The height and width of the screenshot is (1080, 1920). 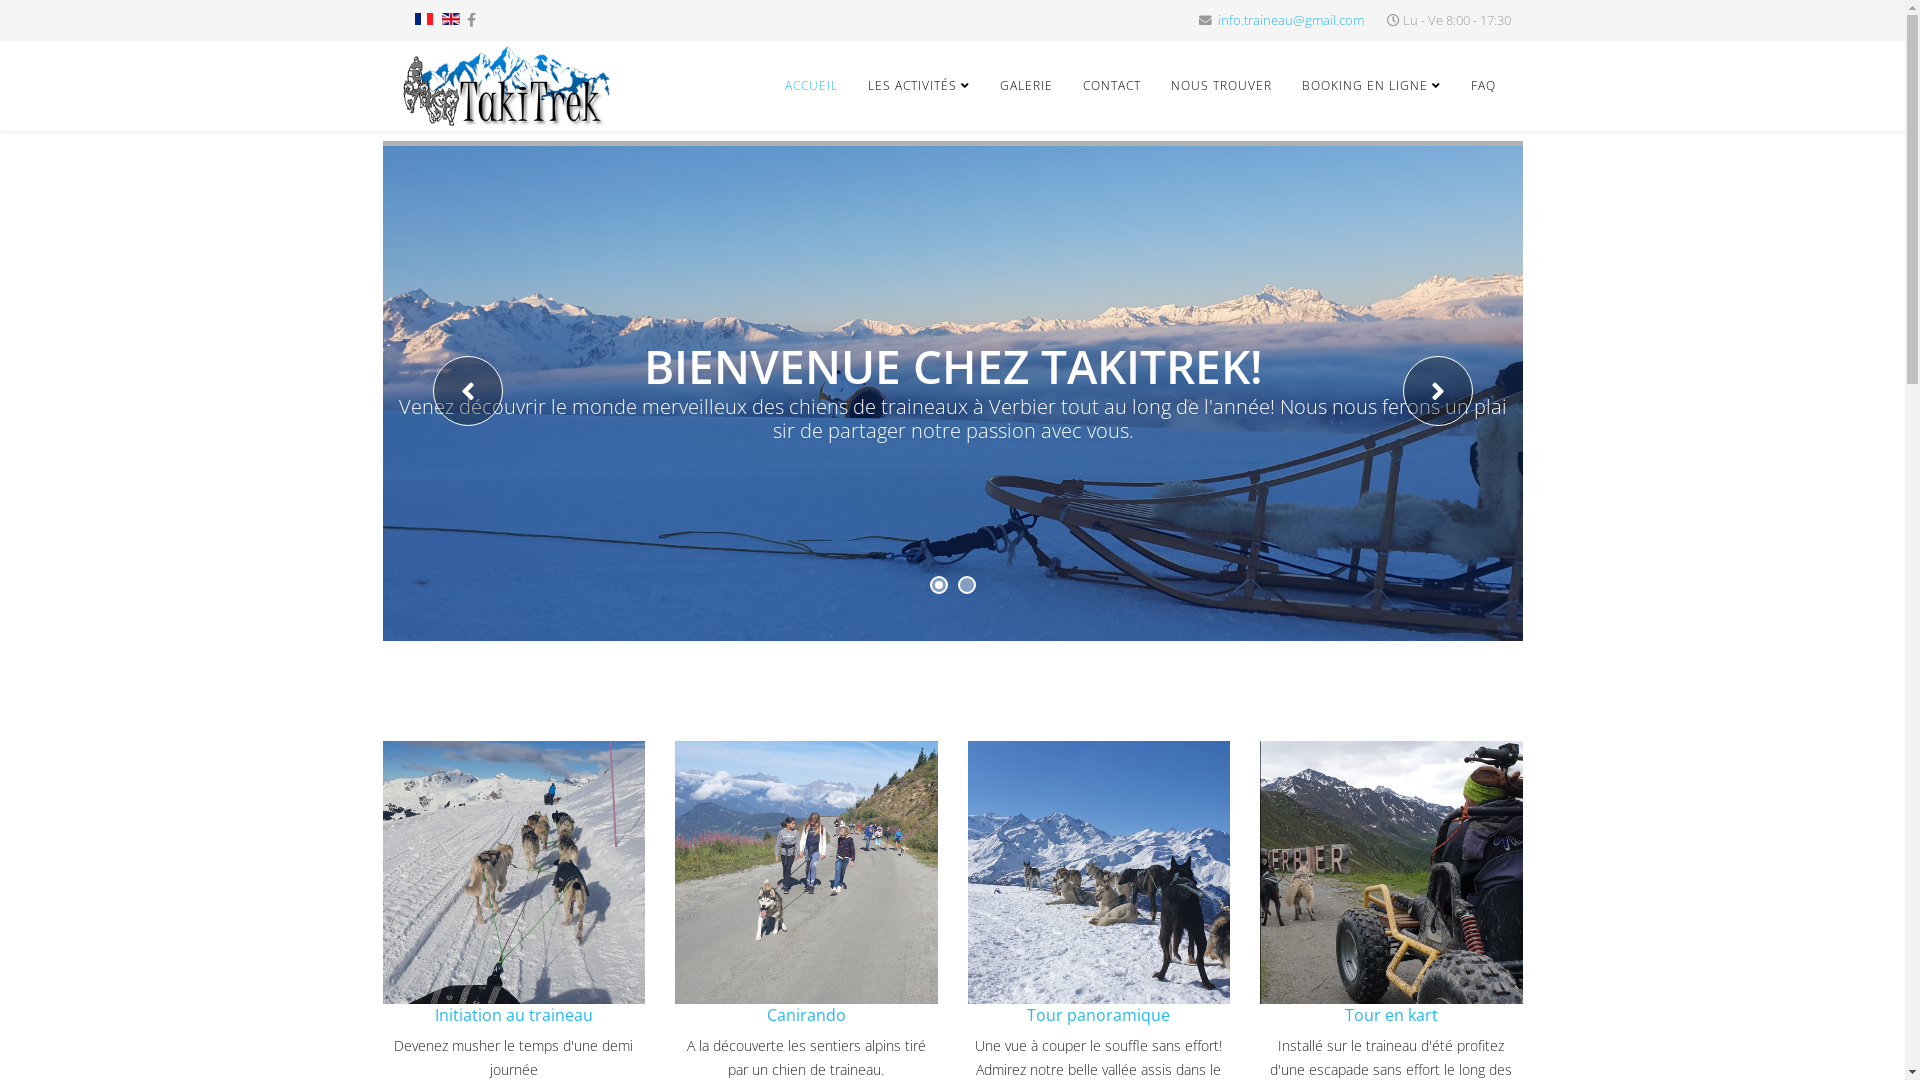 I want to click on ACCUEIL, so click(x=812, y=86).